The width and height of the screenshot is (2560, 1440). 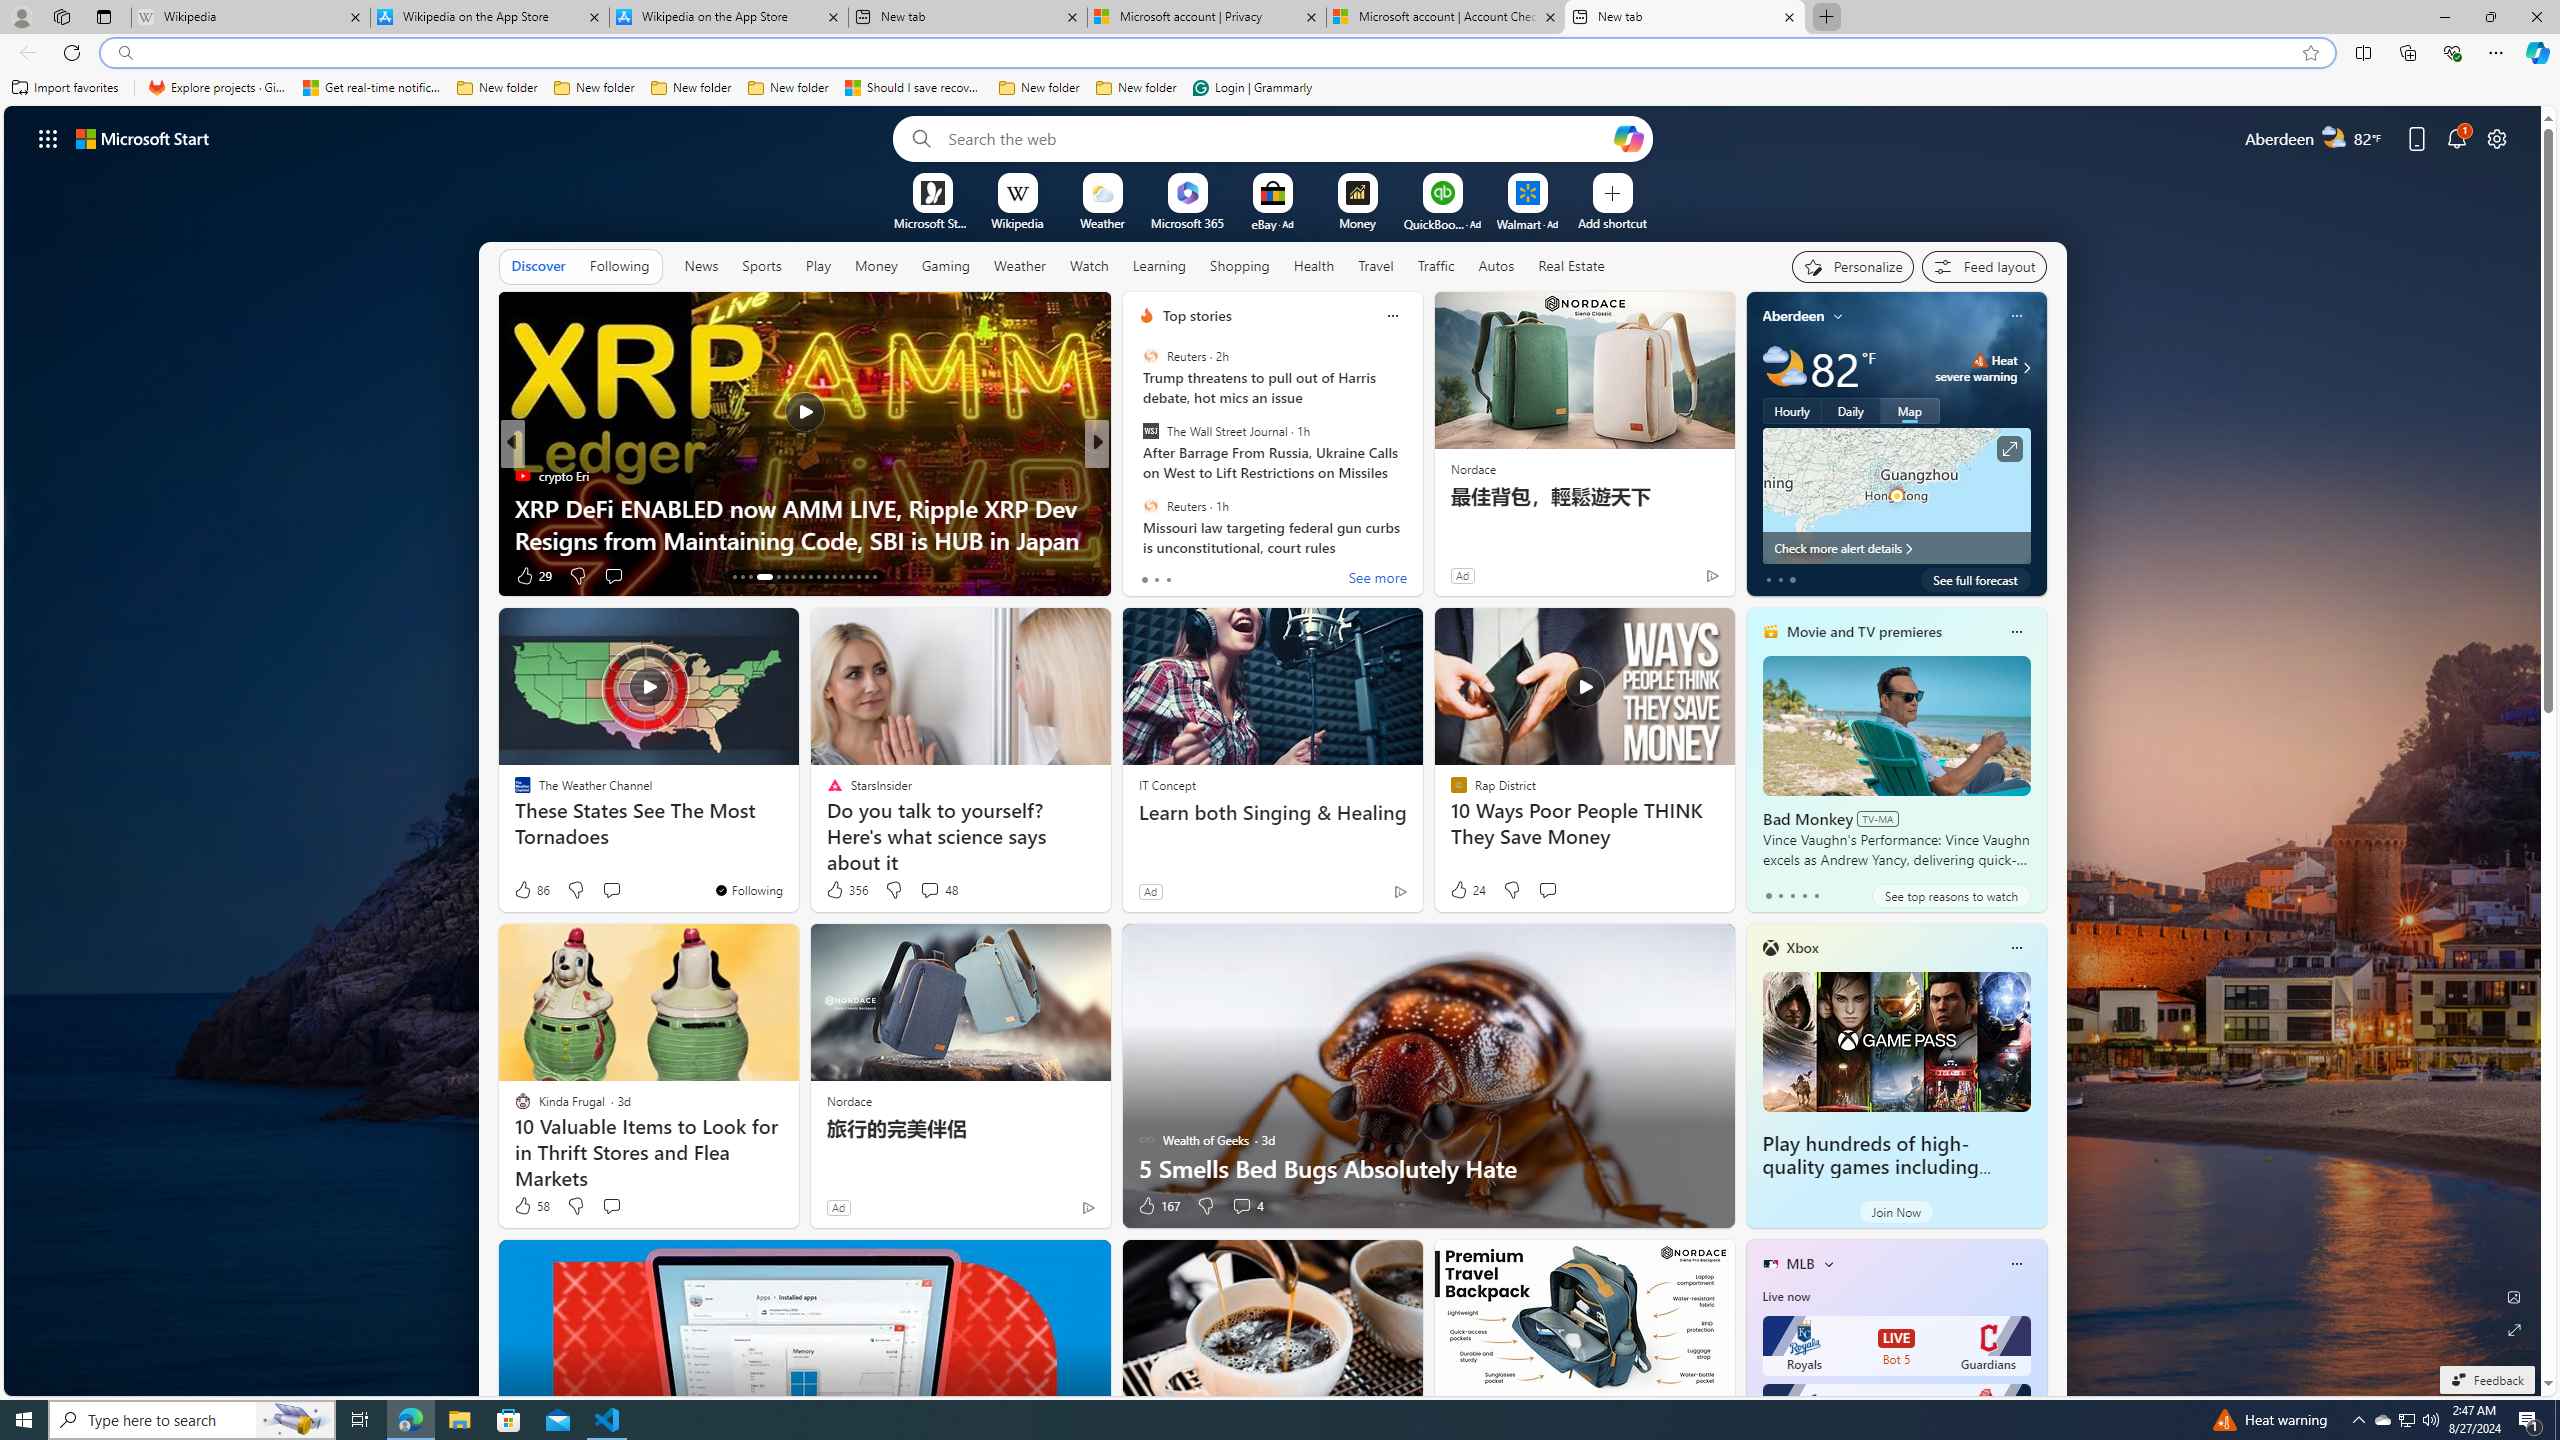 What do you see at coordinates (1020, 266) in the screenshot?
I see `Weather` at bounding box center [1020, 266].